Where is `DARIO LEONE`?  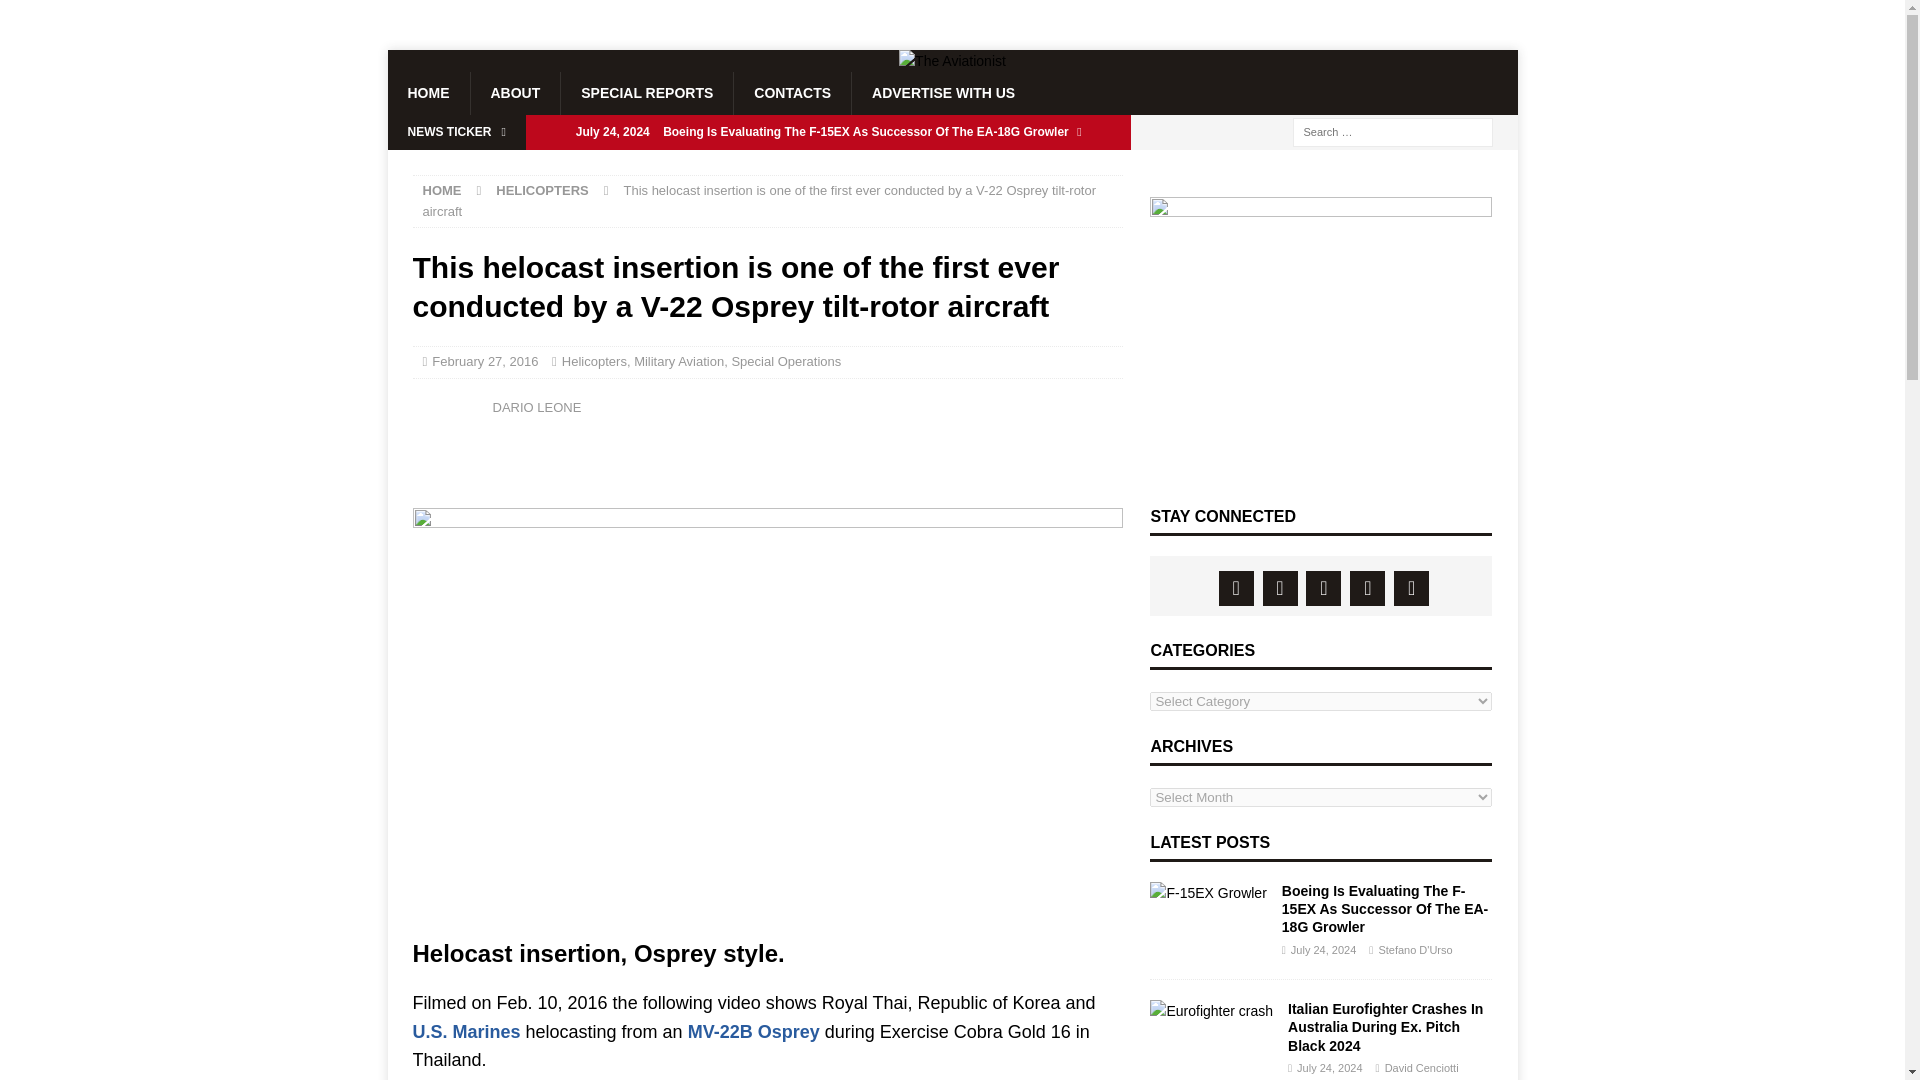
DARIO LEONE is located at coordinates (536, 406).